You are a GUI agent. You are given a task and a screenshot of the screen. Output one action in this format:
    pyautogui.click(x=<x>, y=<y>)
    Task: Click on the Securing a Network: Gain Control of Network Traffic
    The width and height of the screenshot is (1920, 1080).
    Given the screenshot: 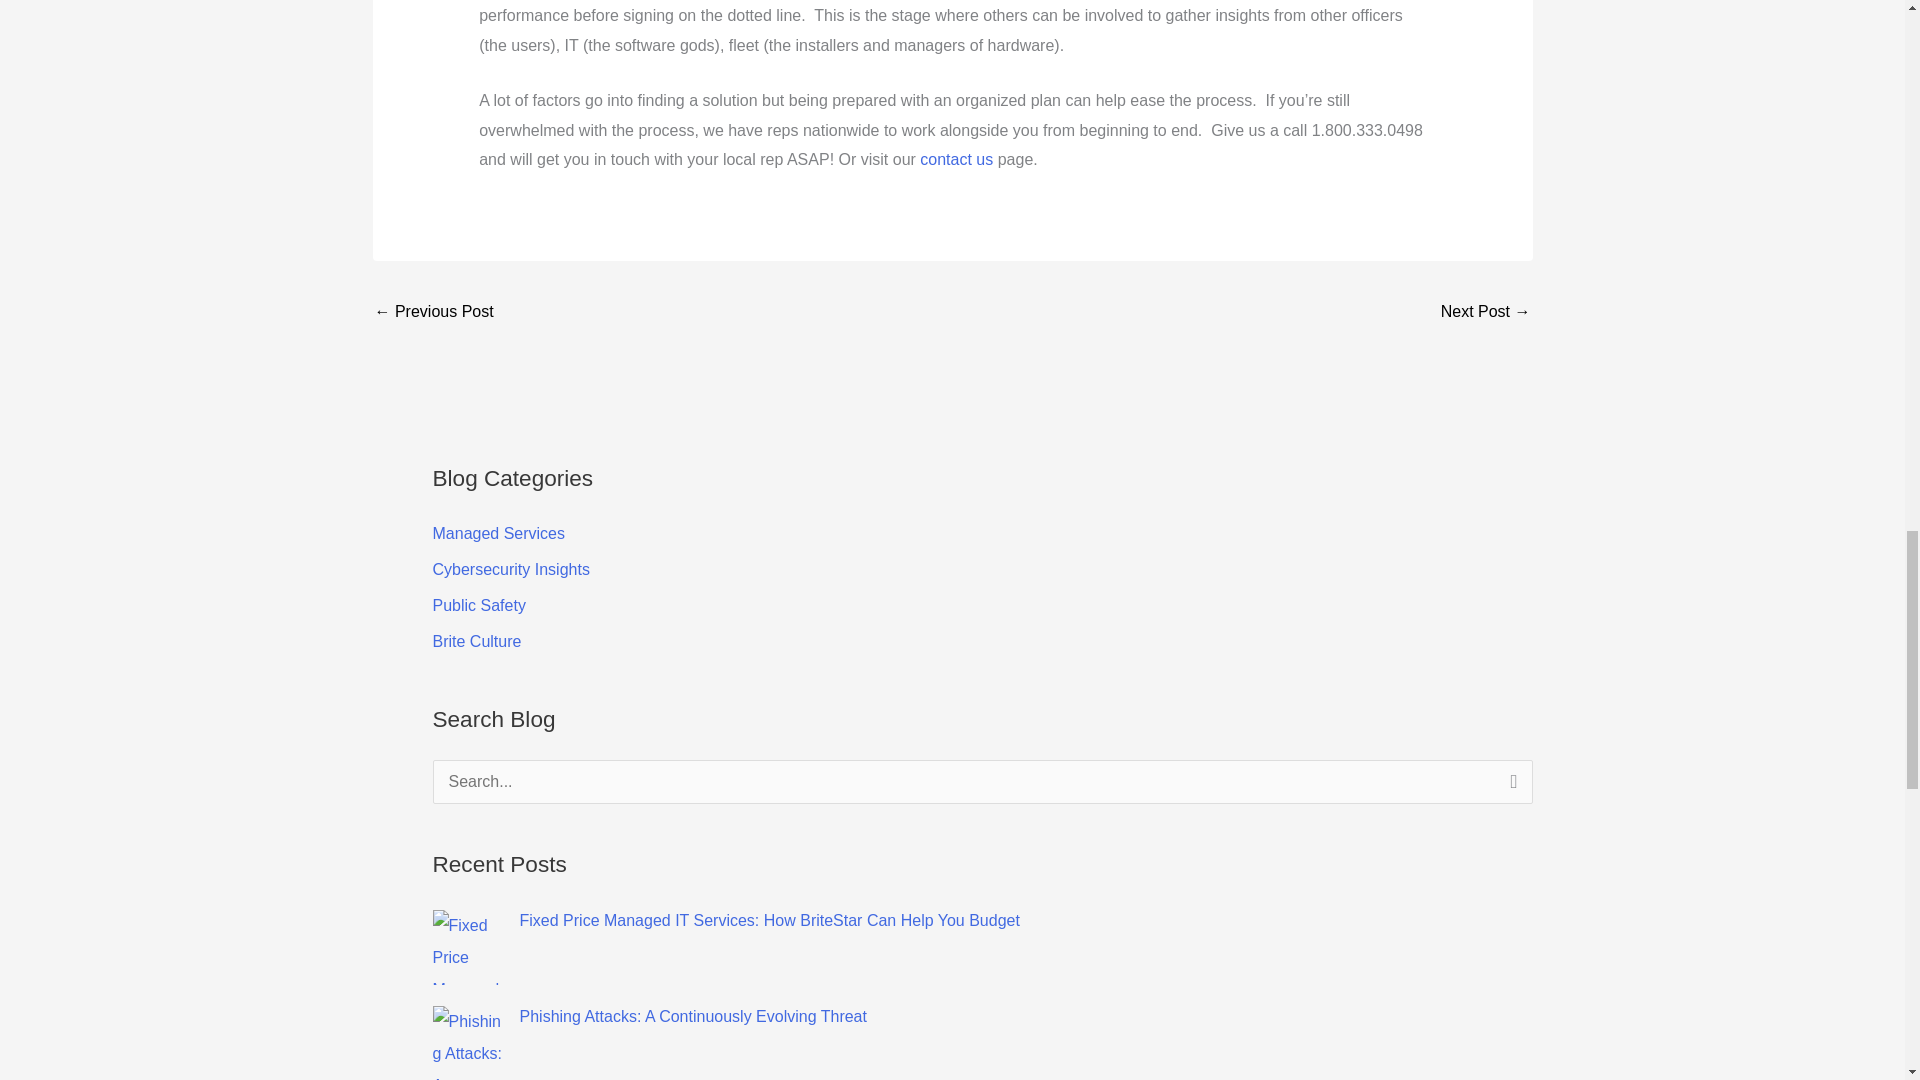 What is the action you would take?
    pyautogui.click(x=1486, y=312)
    